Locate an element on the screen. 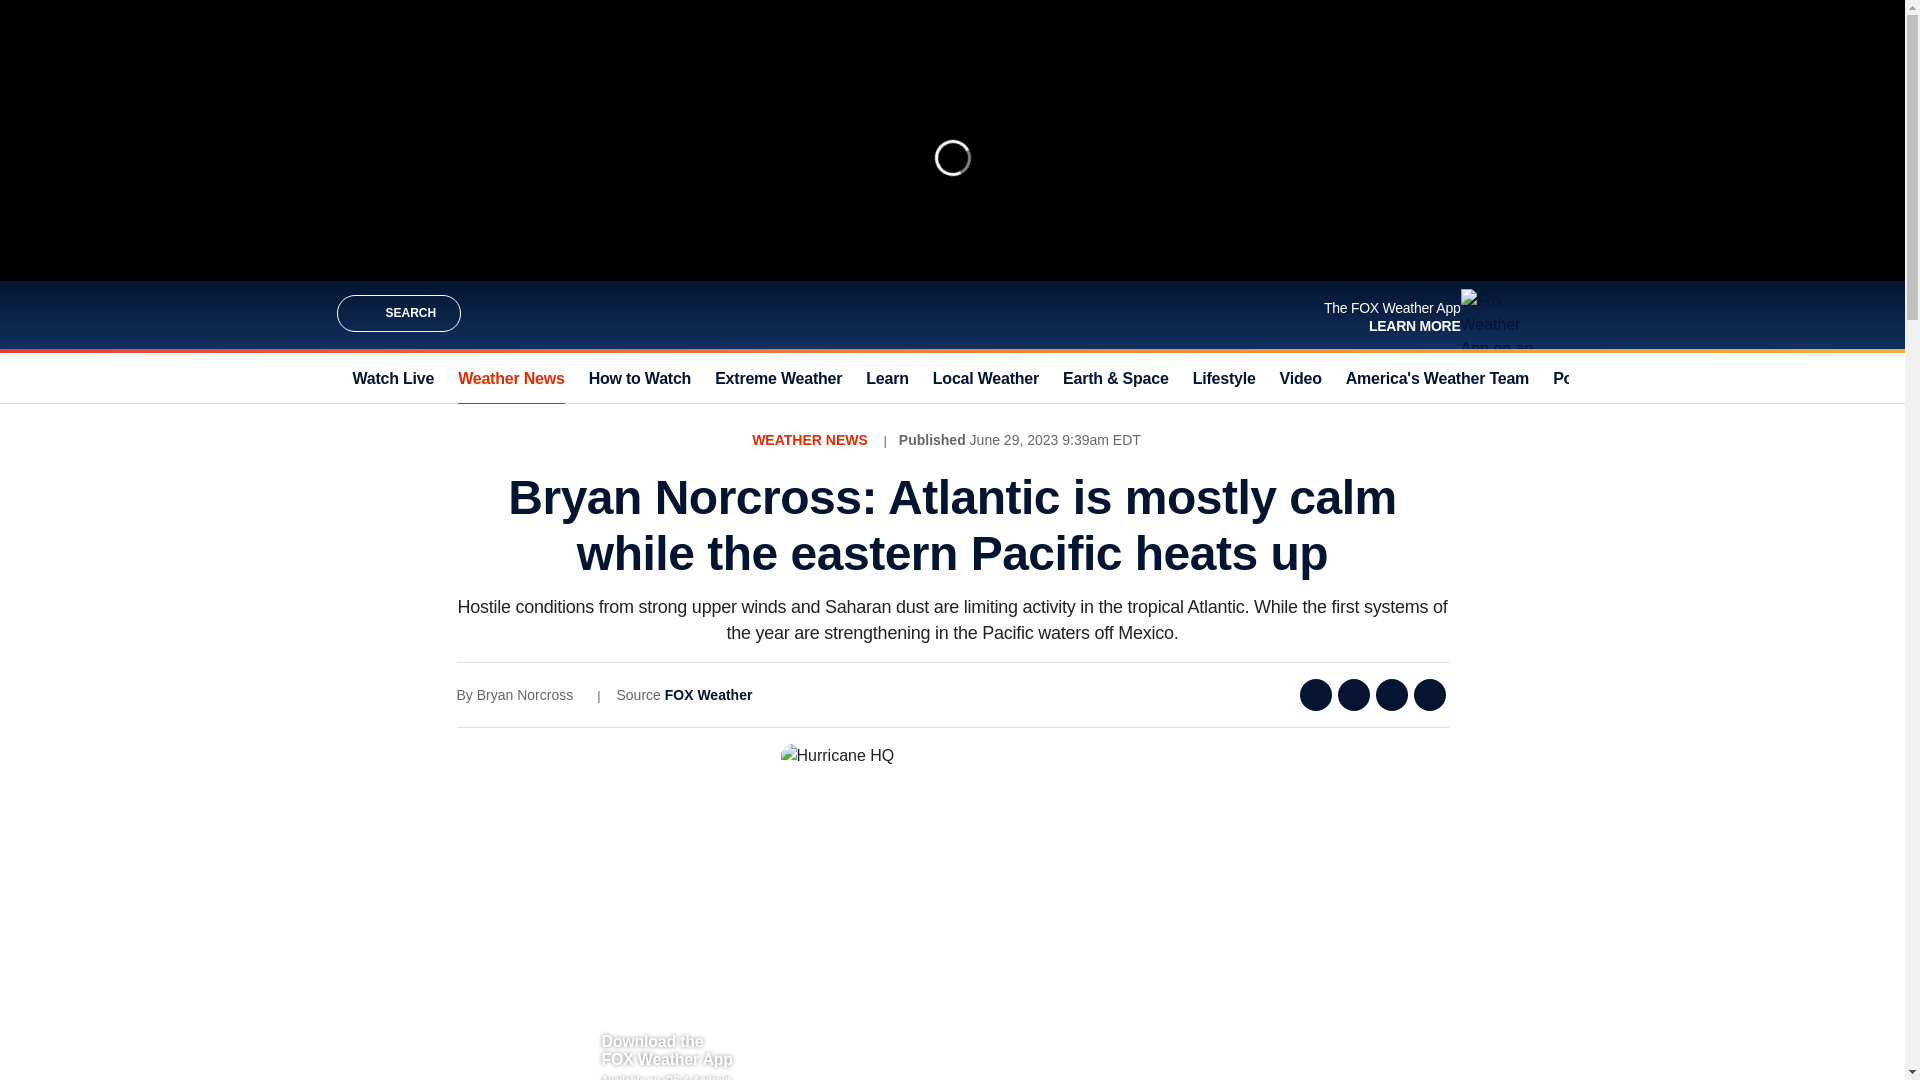  Copy Link is located at coordinates (1429, 694).